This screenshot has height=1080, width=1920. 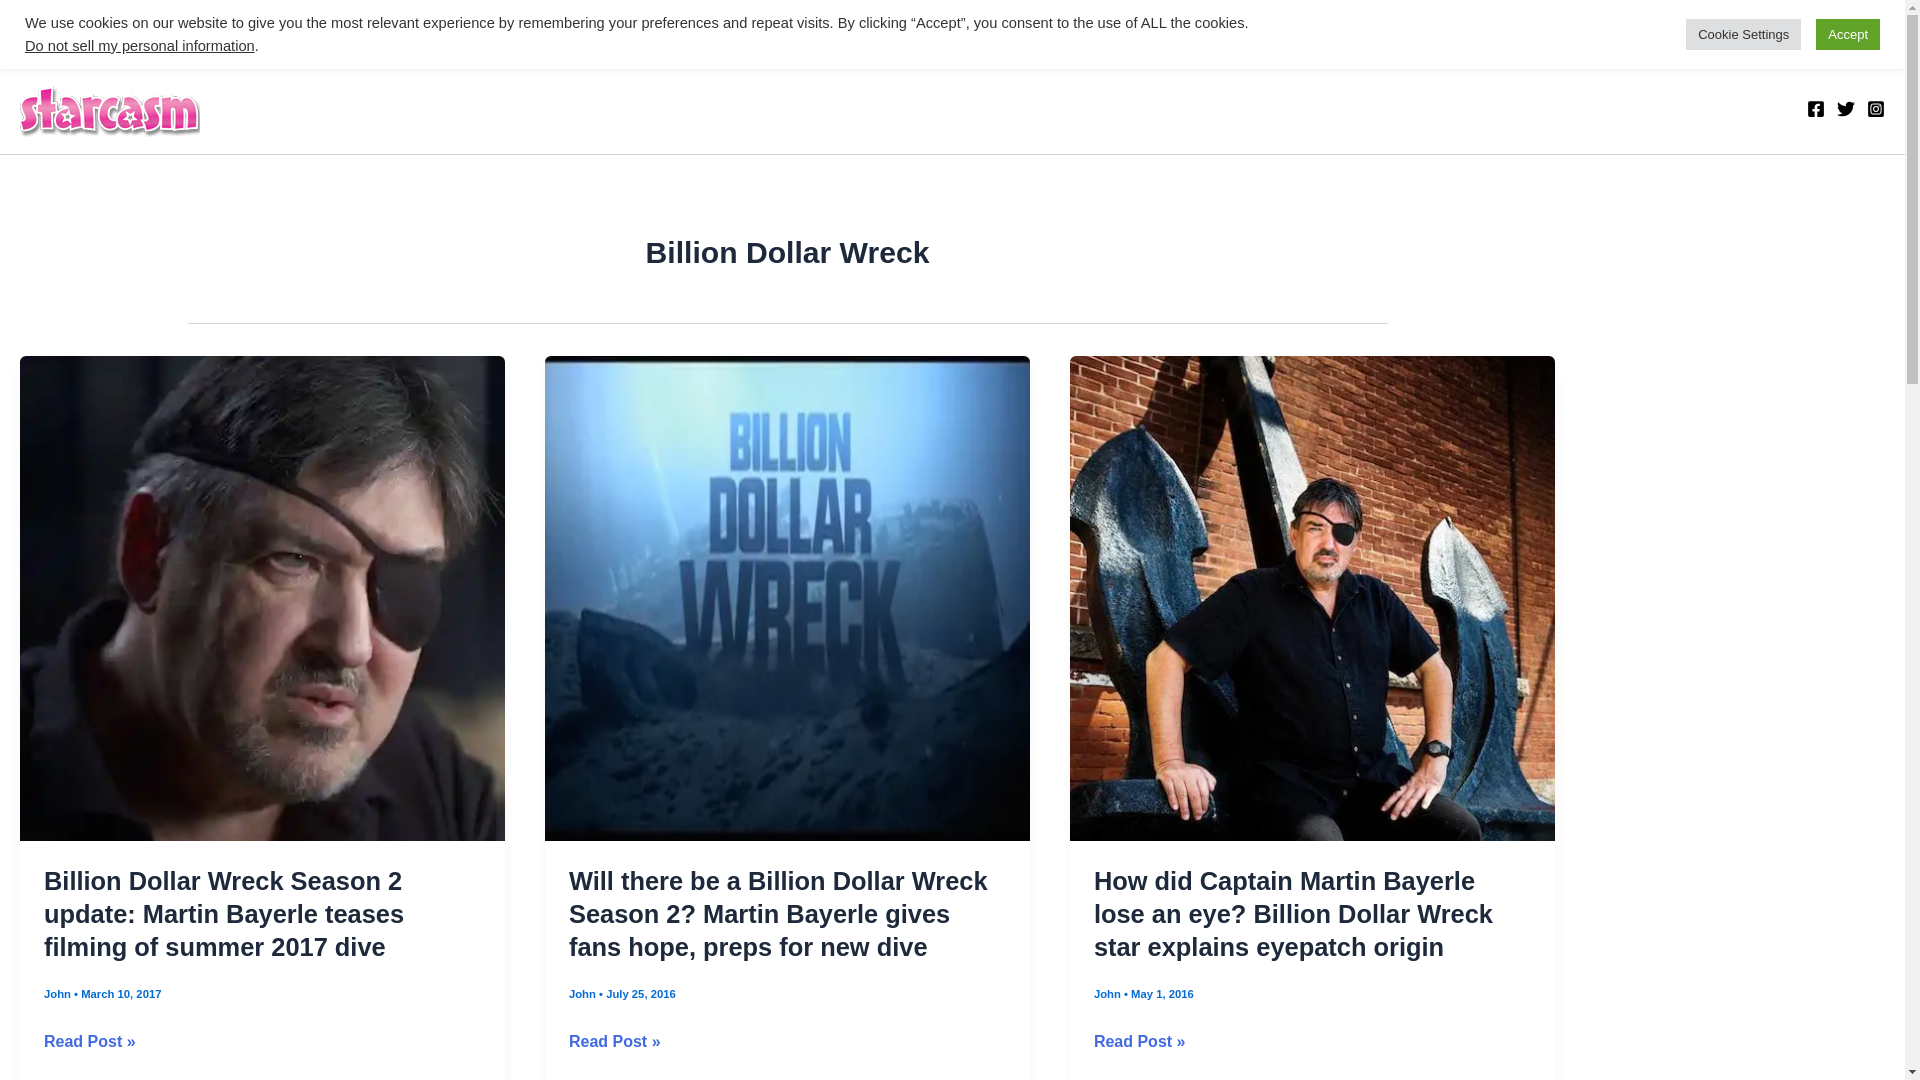 I want to click on John, so click(x=59, y=994).